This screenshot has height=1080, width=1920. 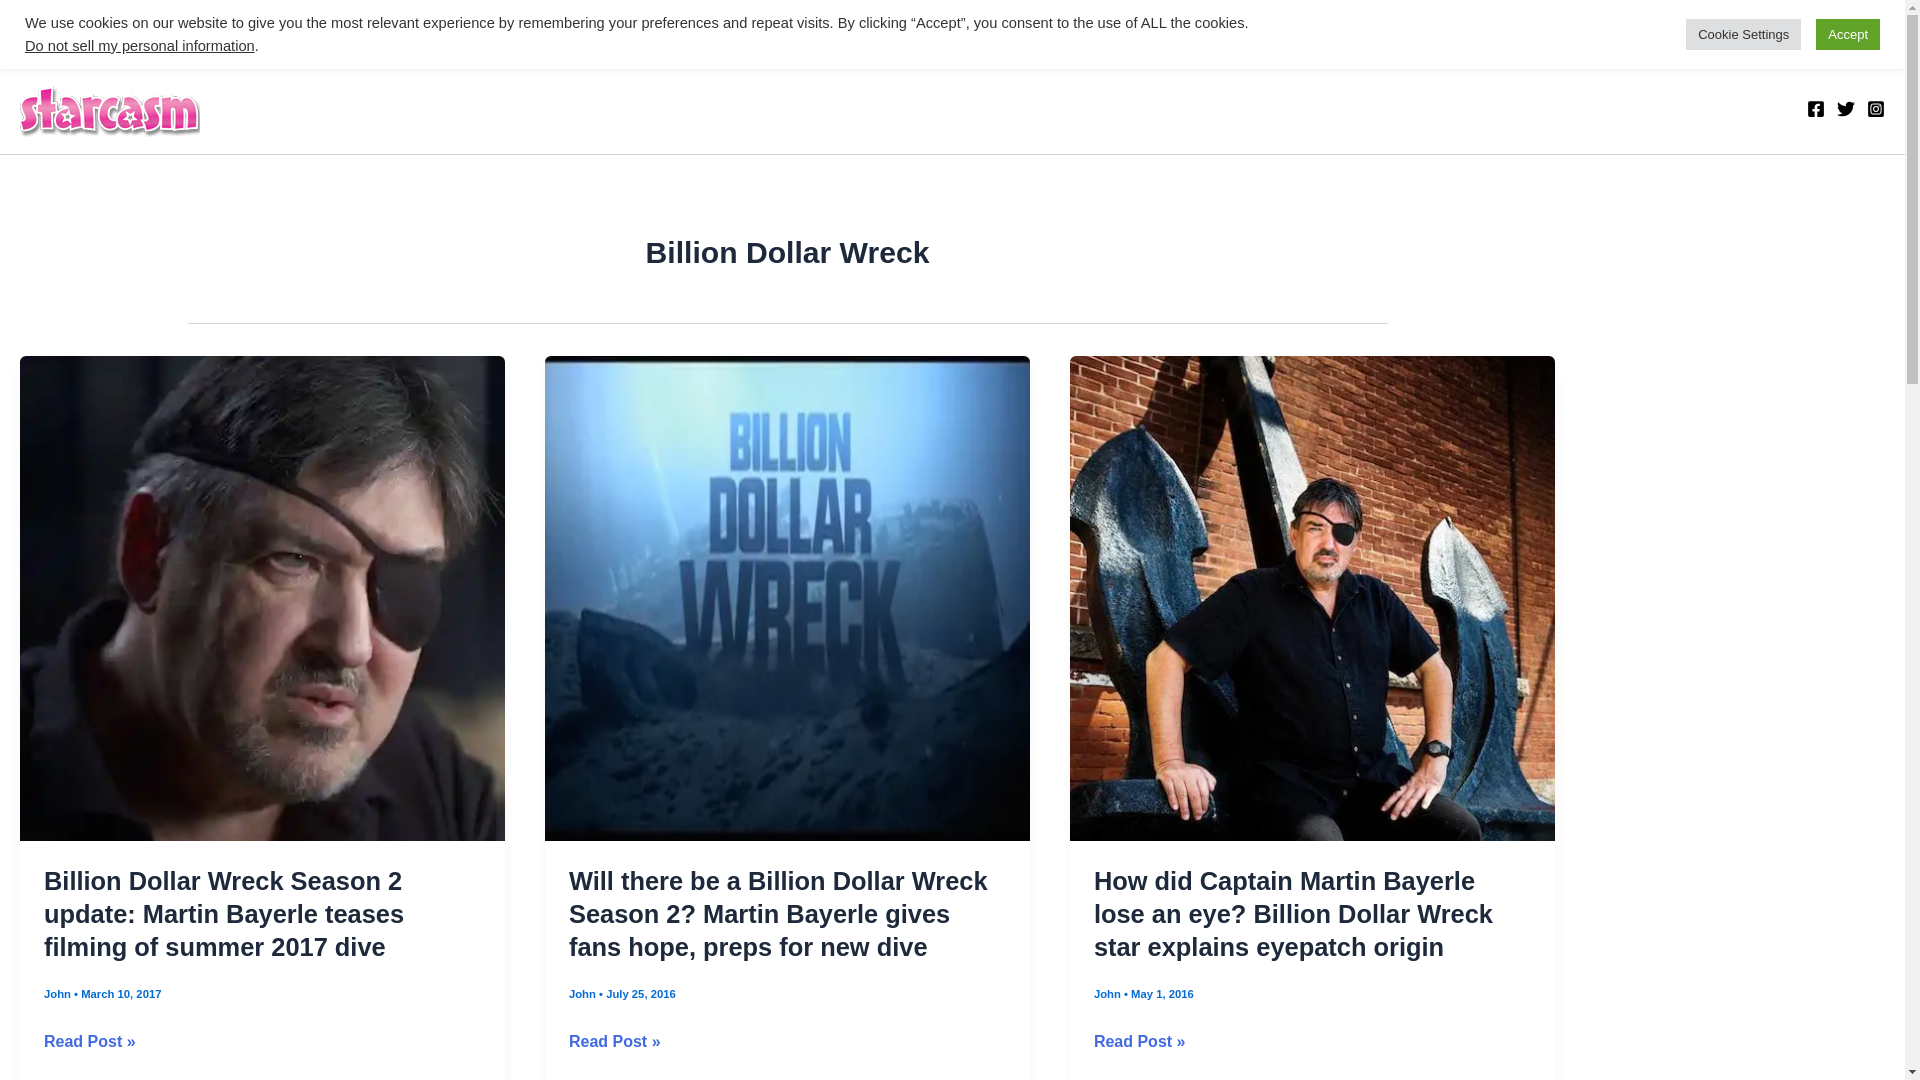 I want to click on John, so click(x=59, y=994).